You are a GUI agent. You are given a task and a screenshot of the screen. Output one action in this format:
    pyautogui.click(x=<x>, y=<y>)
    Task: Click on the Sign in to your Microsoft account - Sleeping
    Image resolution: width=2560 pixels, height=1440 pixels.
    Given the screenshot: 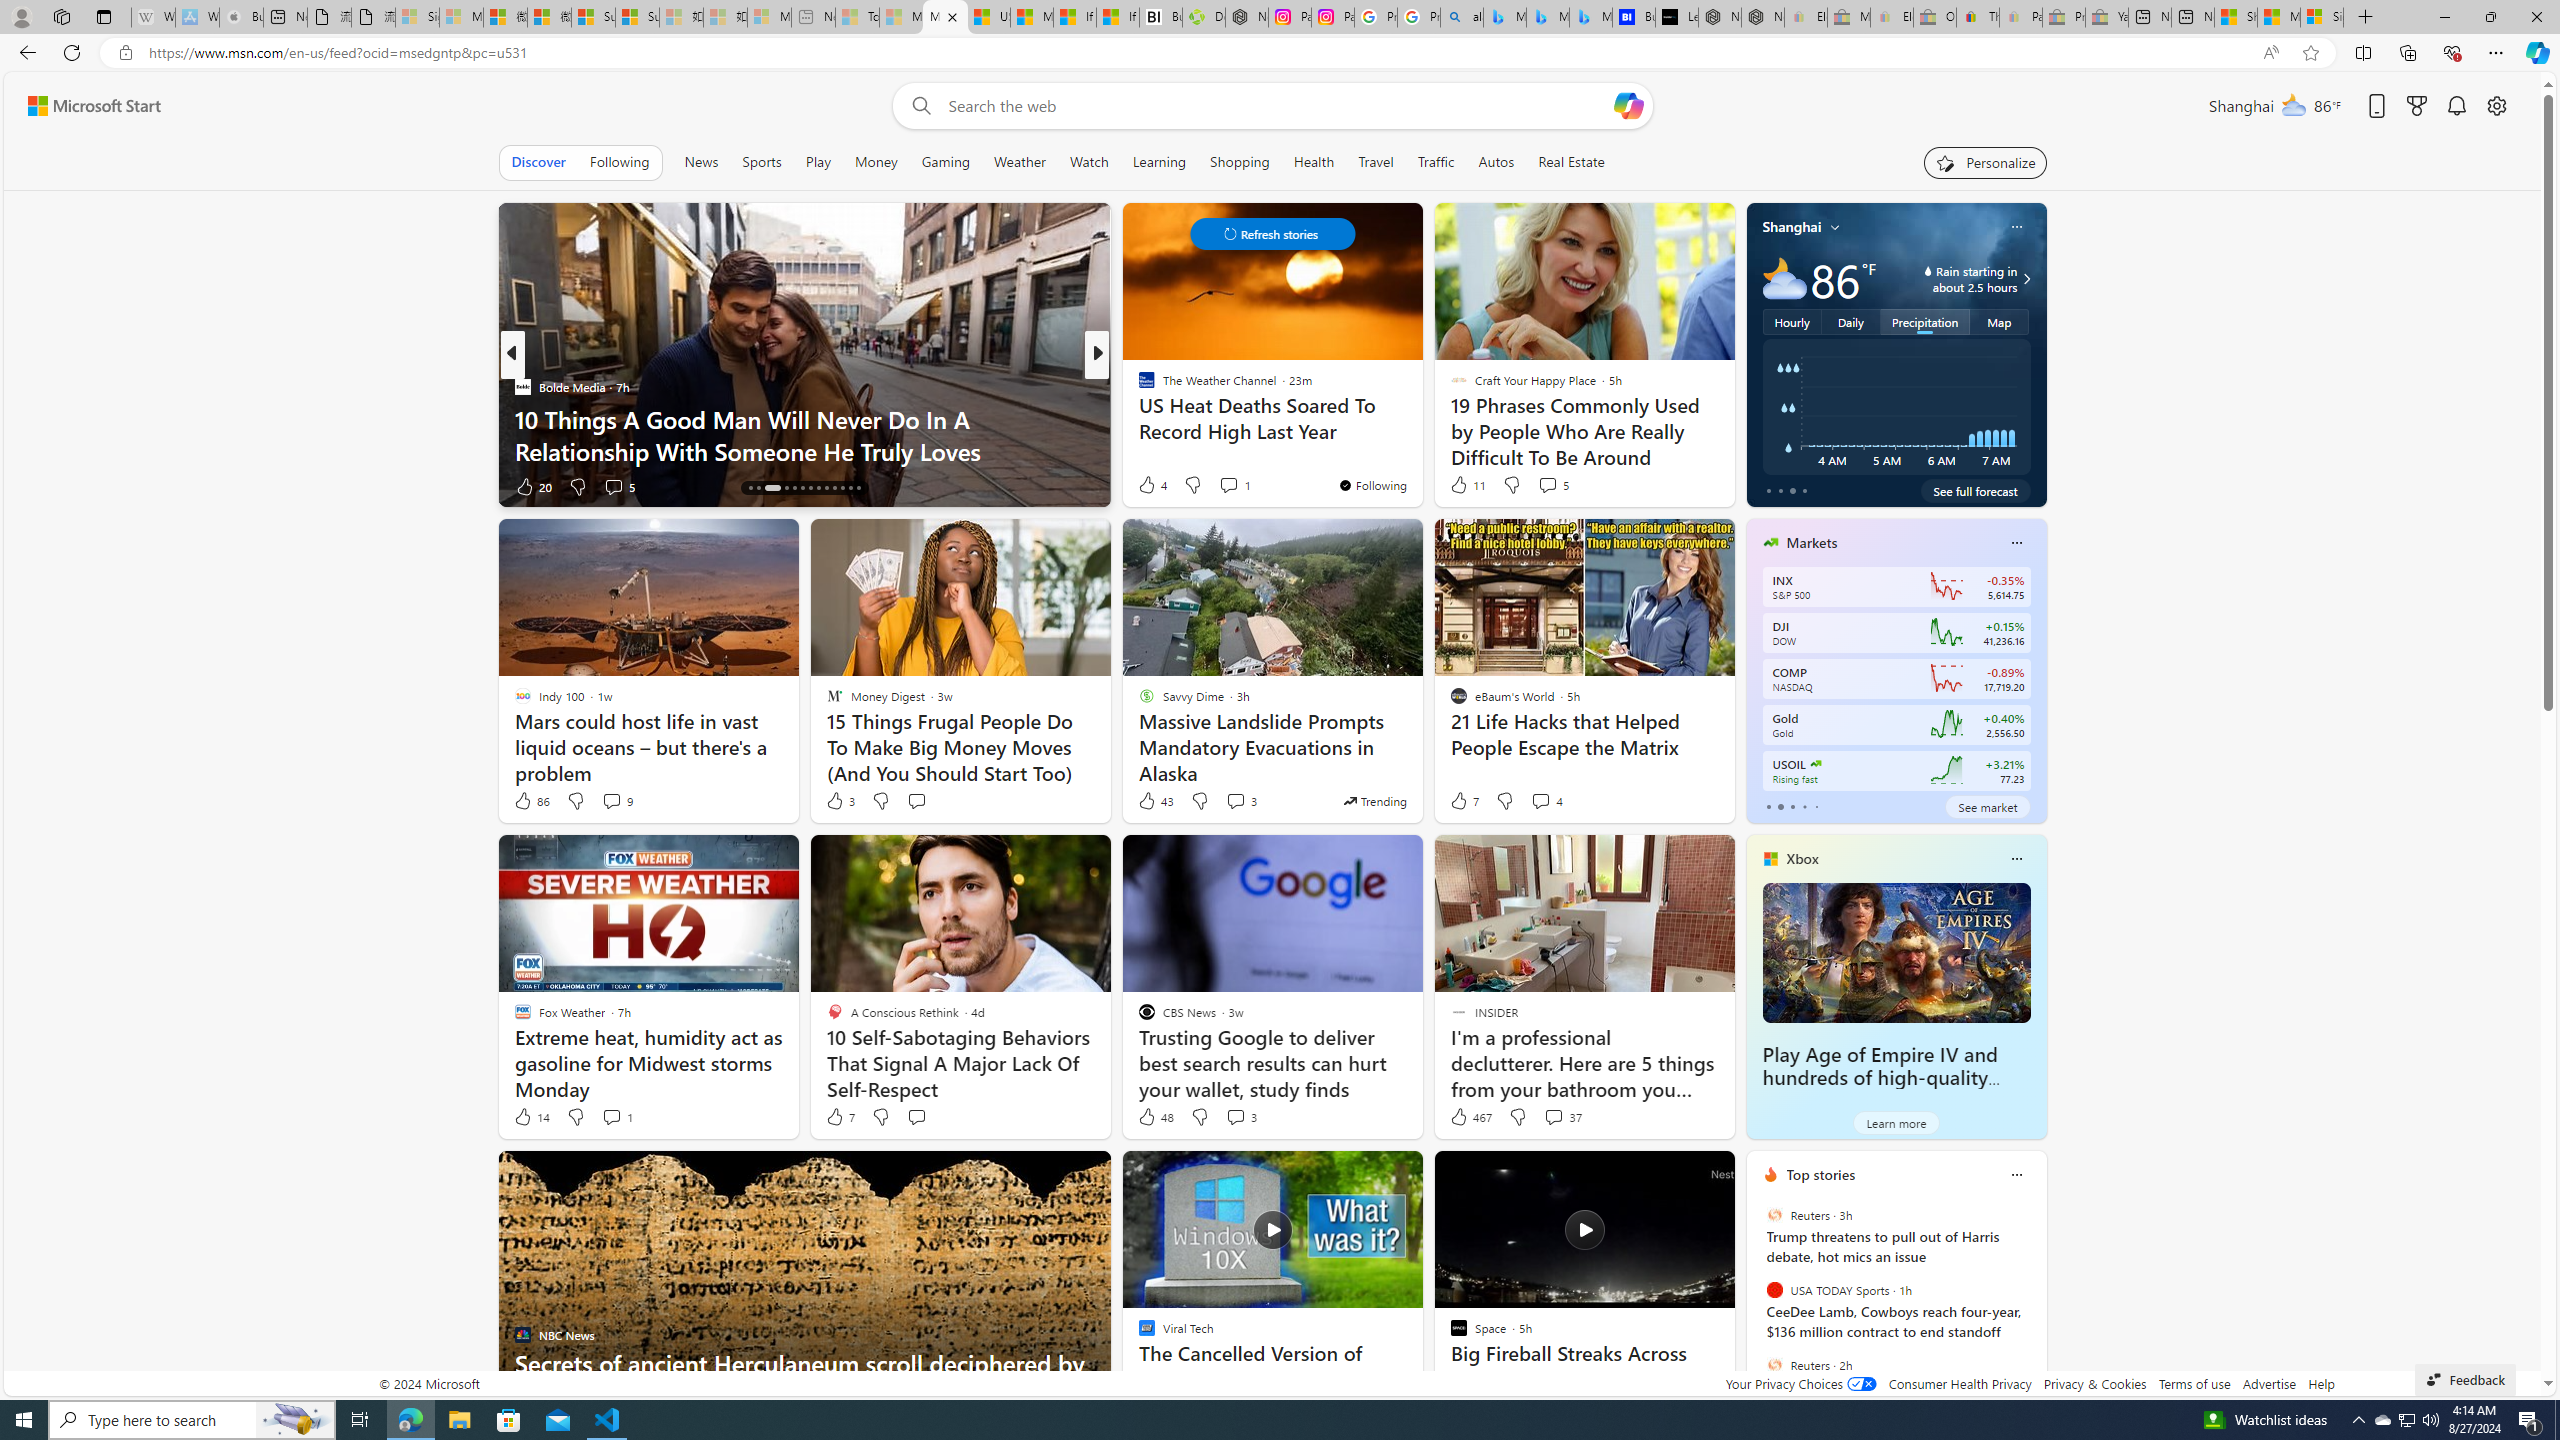 What is the action you would take?
    pyautogui.click(x=417, y=17)
    